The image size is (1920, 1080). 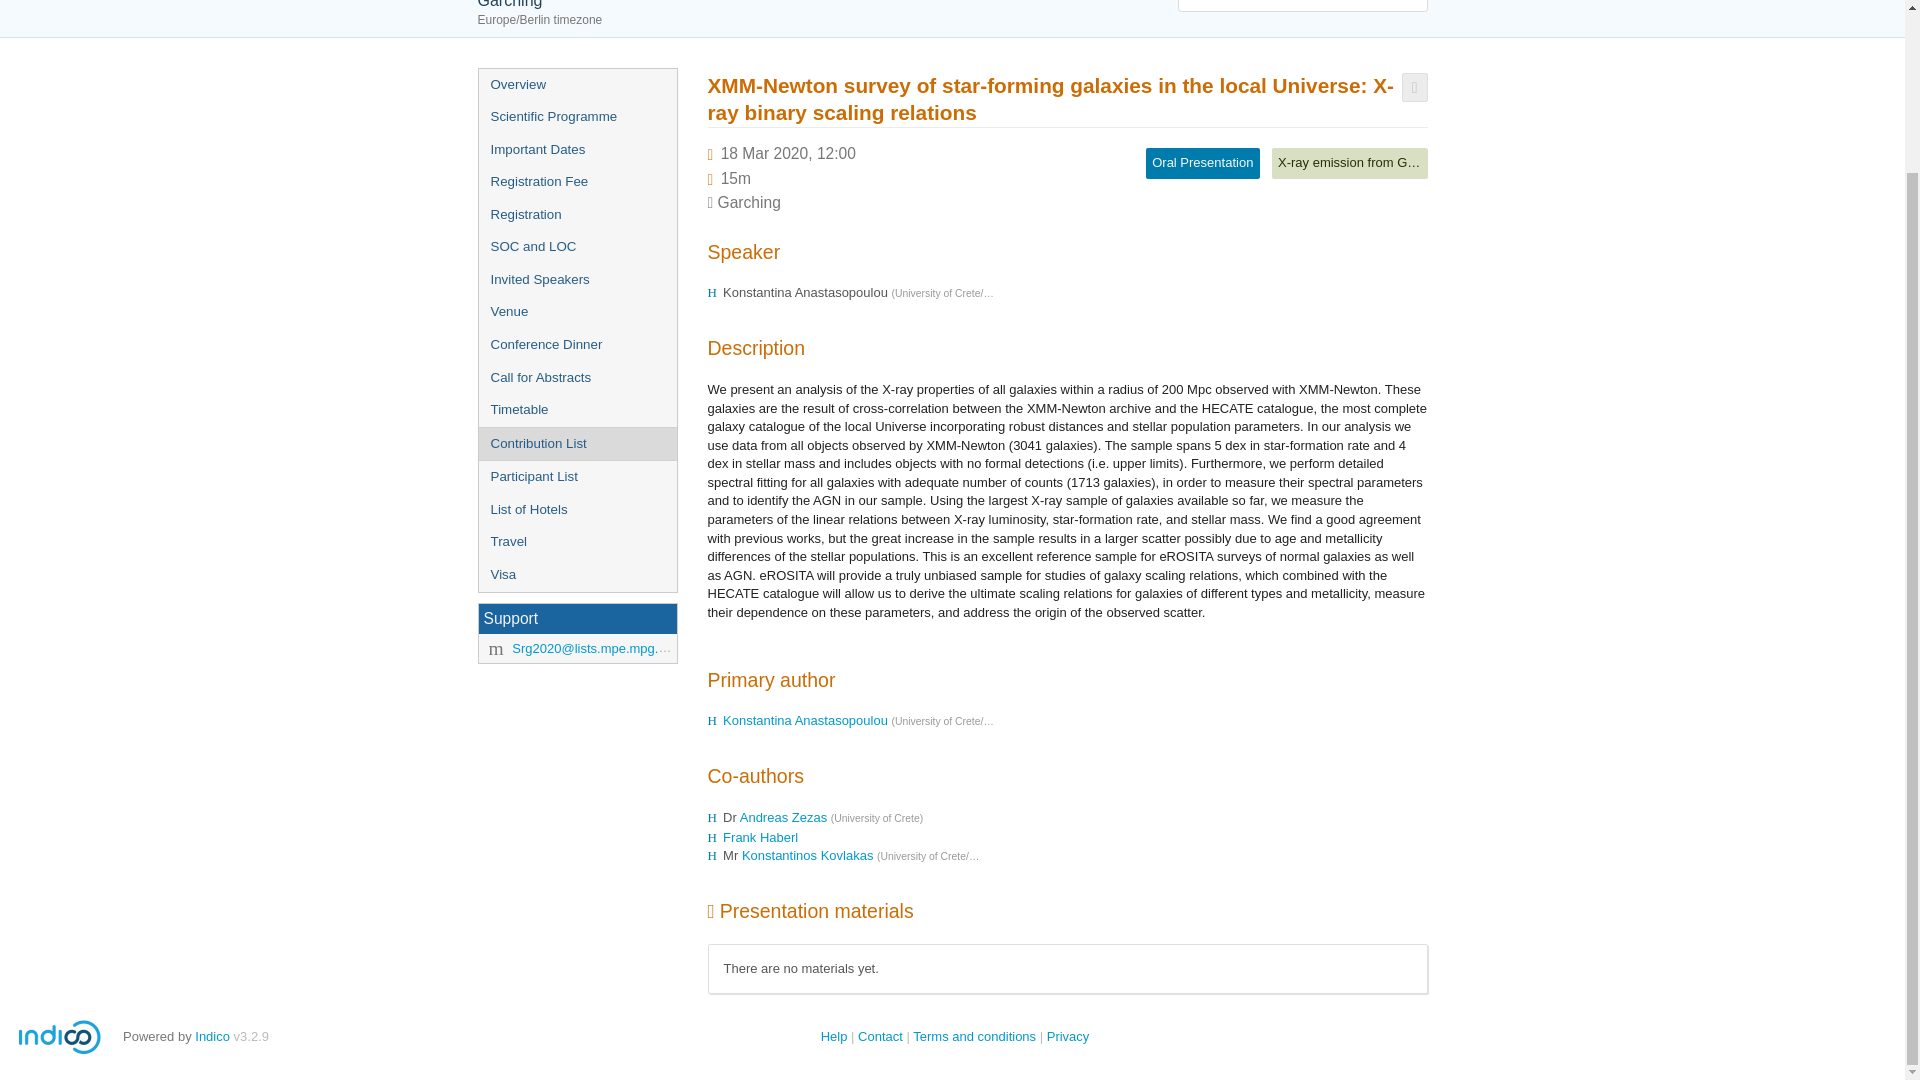 What do you see at coordinates (576, 150) in the screenshot?
I see `Important Dates` at bounding box center [576, 150].